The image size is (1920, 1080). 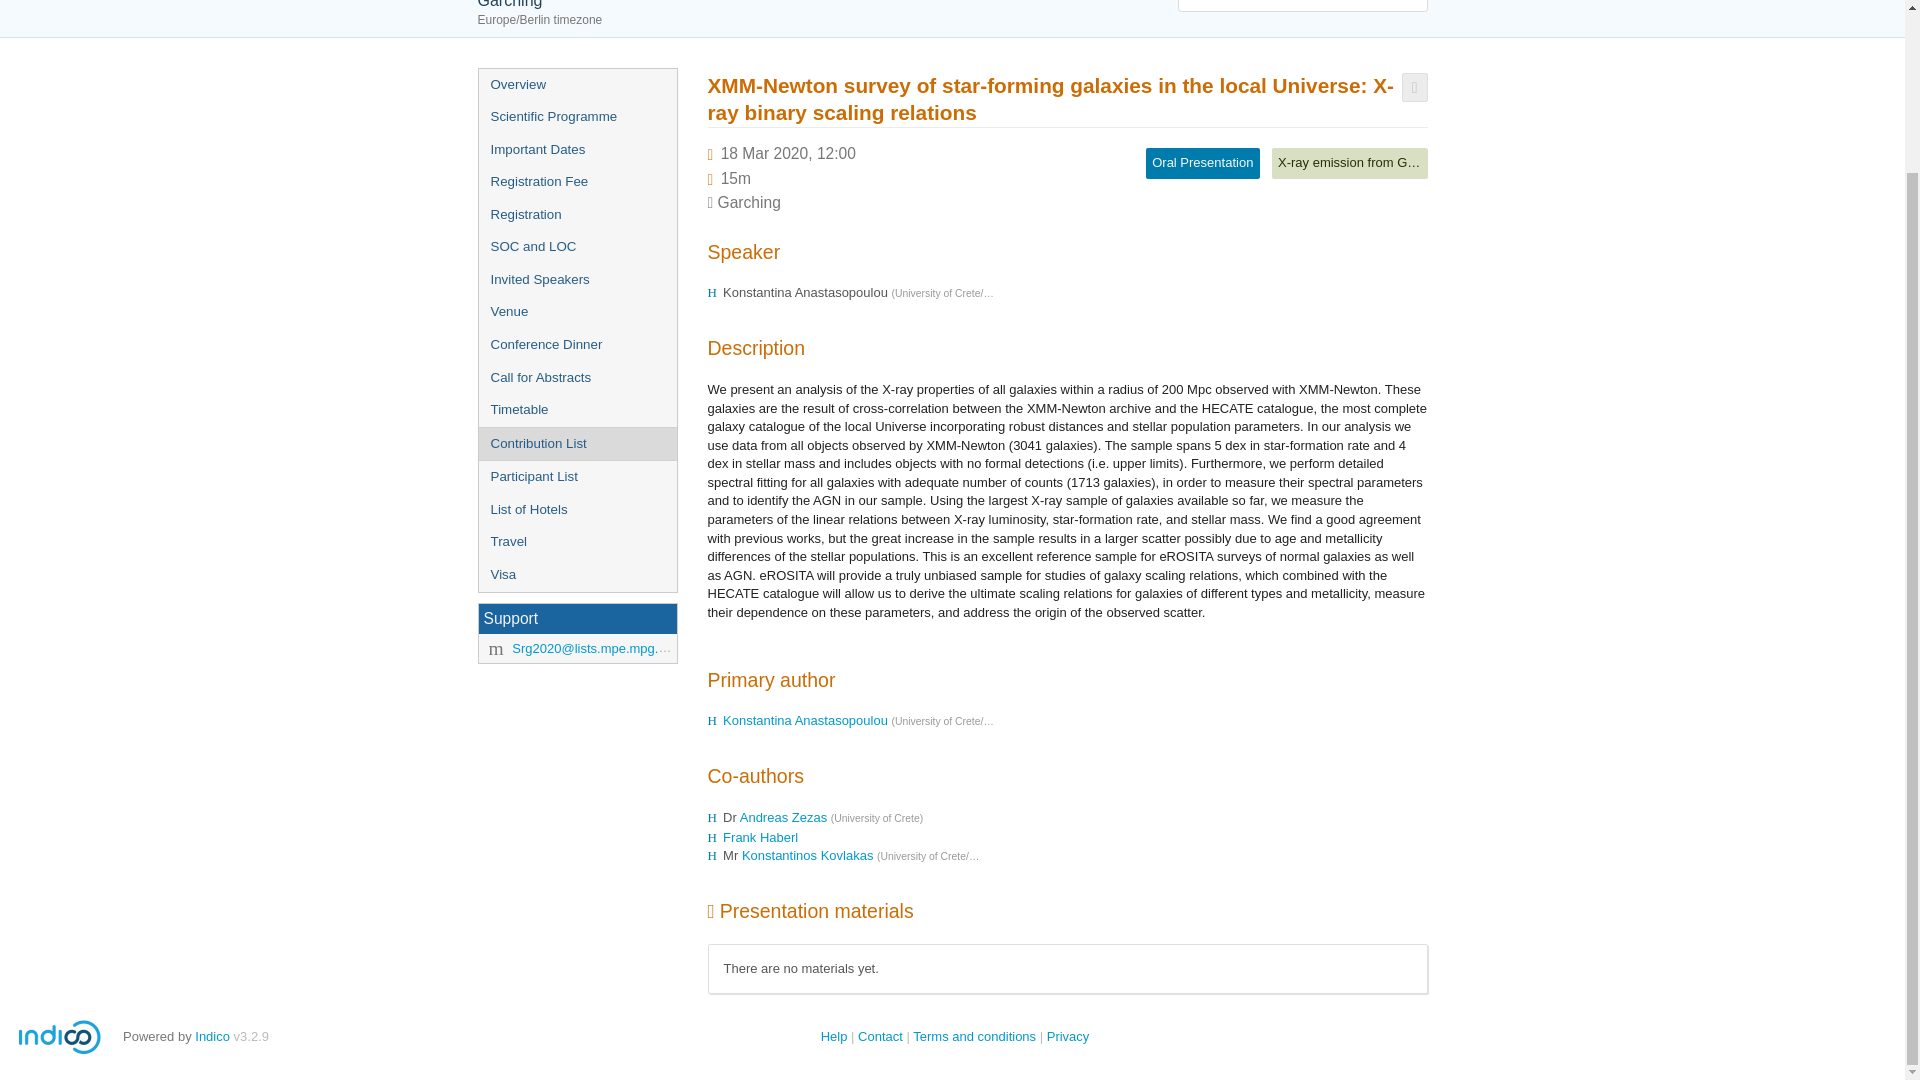 What do you see at coordinates (576, 150) in the screenshot?
I see `Important Dates` at bounding box center [576, 150].